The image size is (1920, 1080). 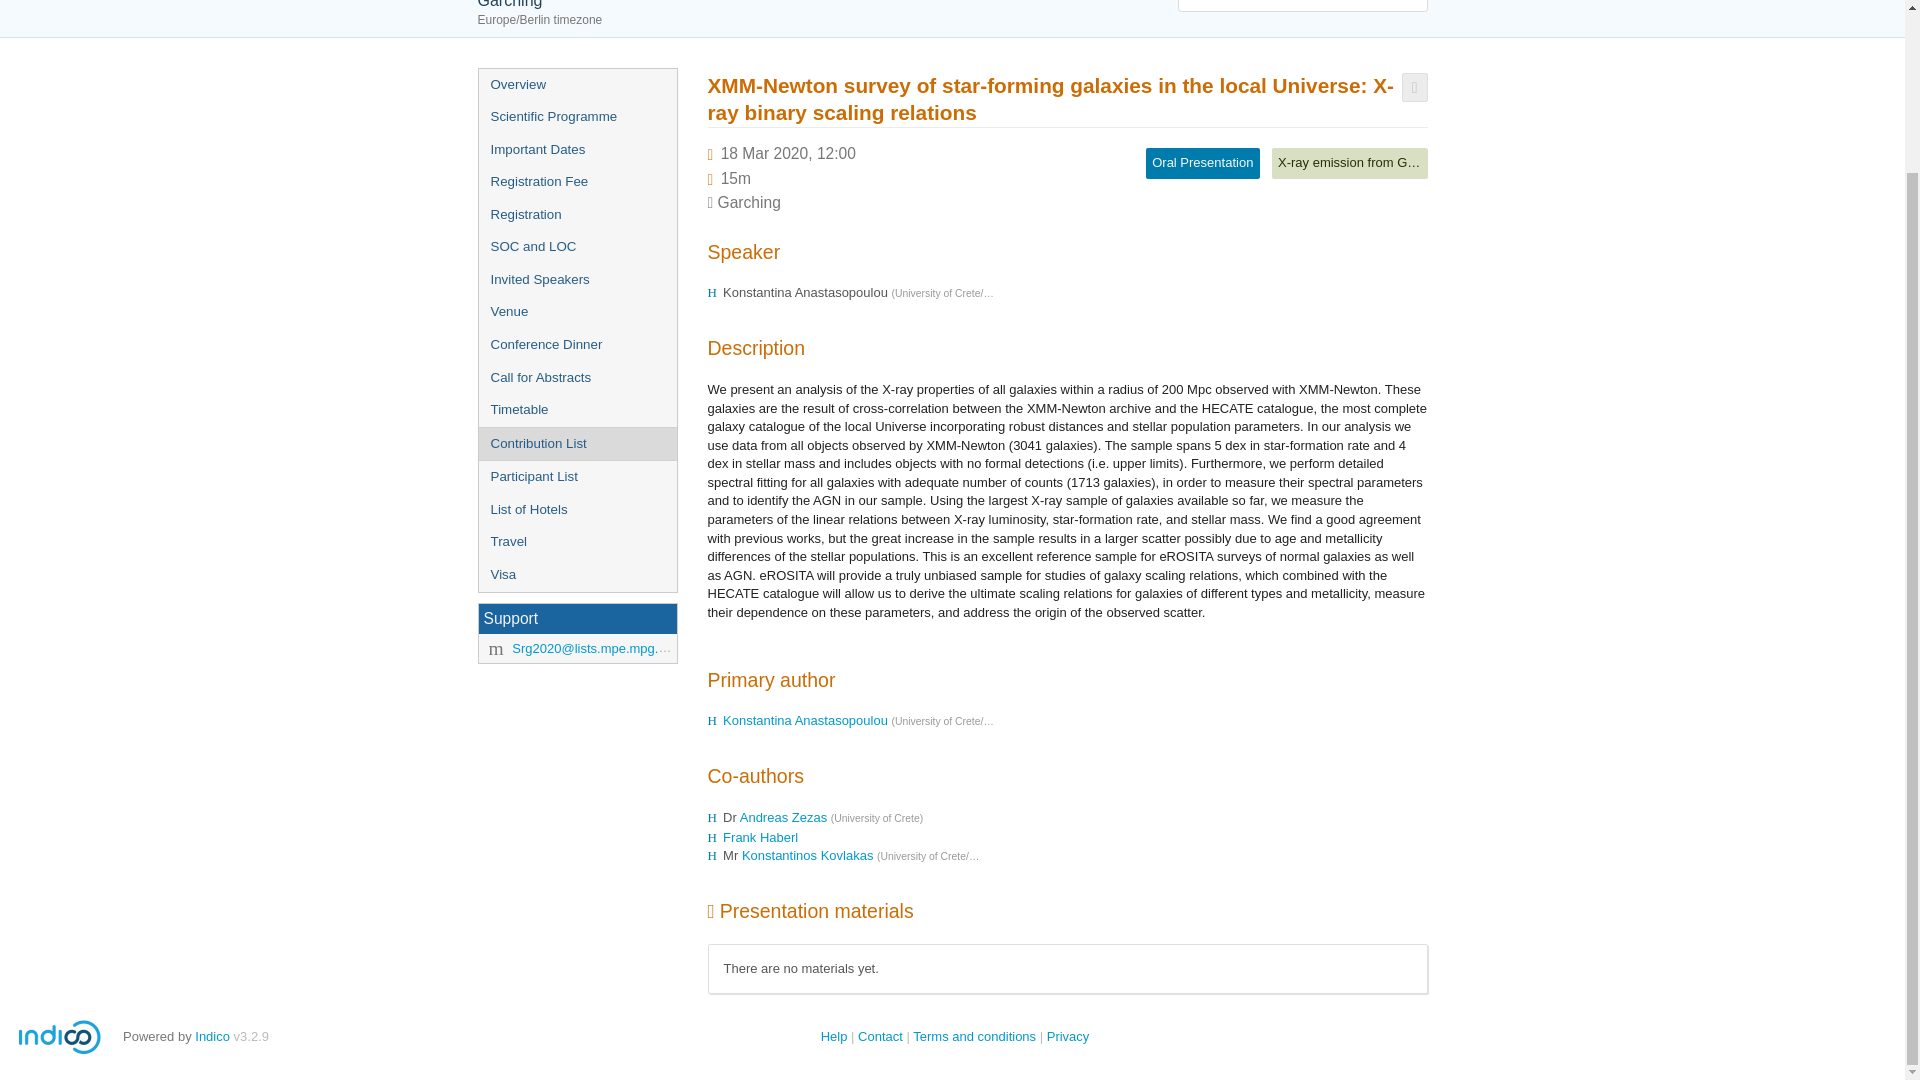 What do you see at coordinates (576, 150) in the screenshot?
I see `Important Dates` at bounding box center [576, 150].